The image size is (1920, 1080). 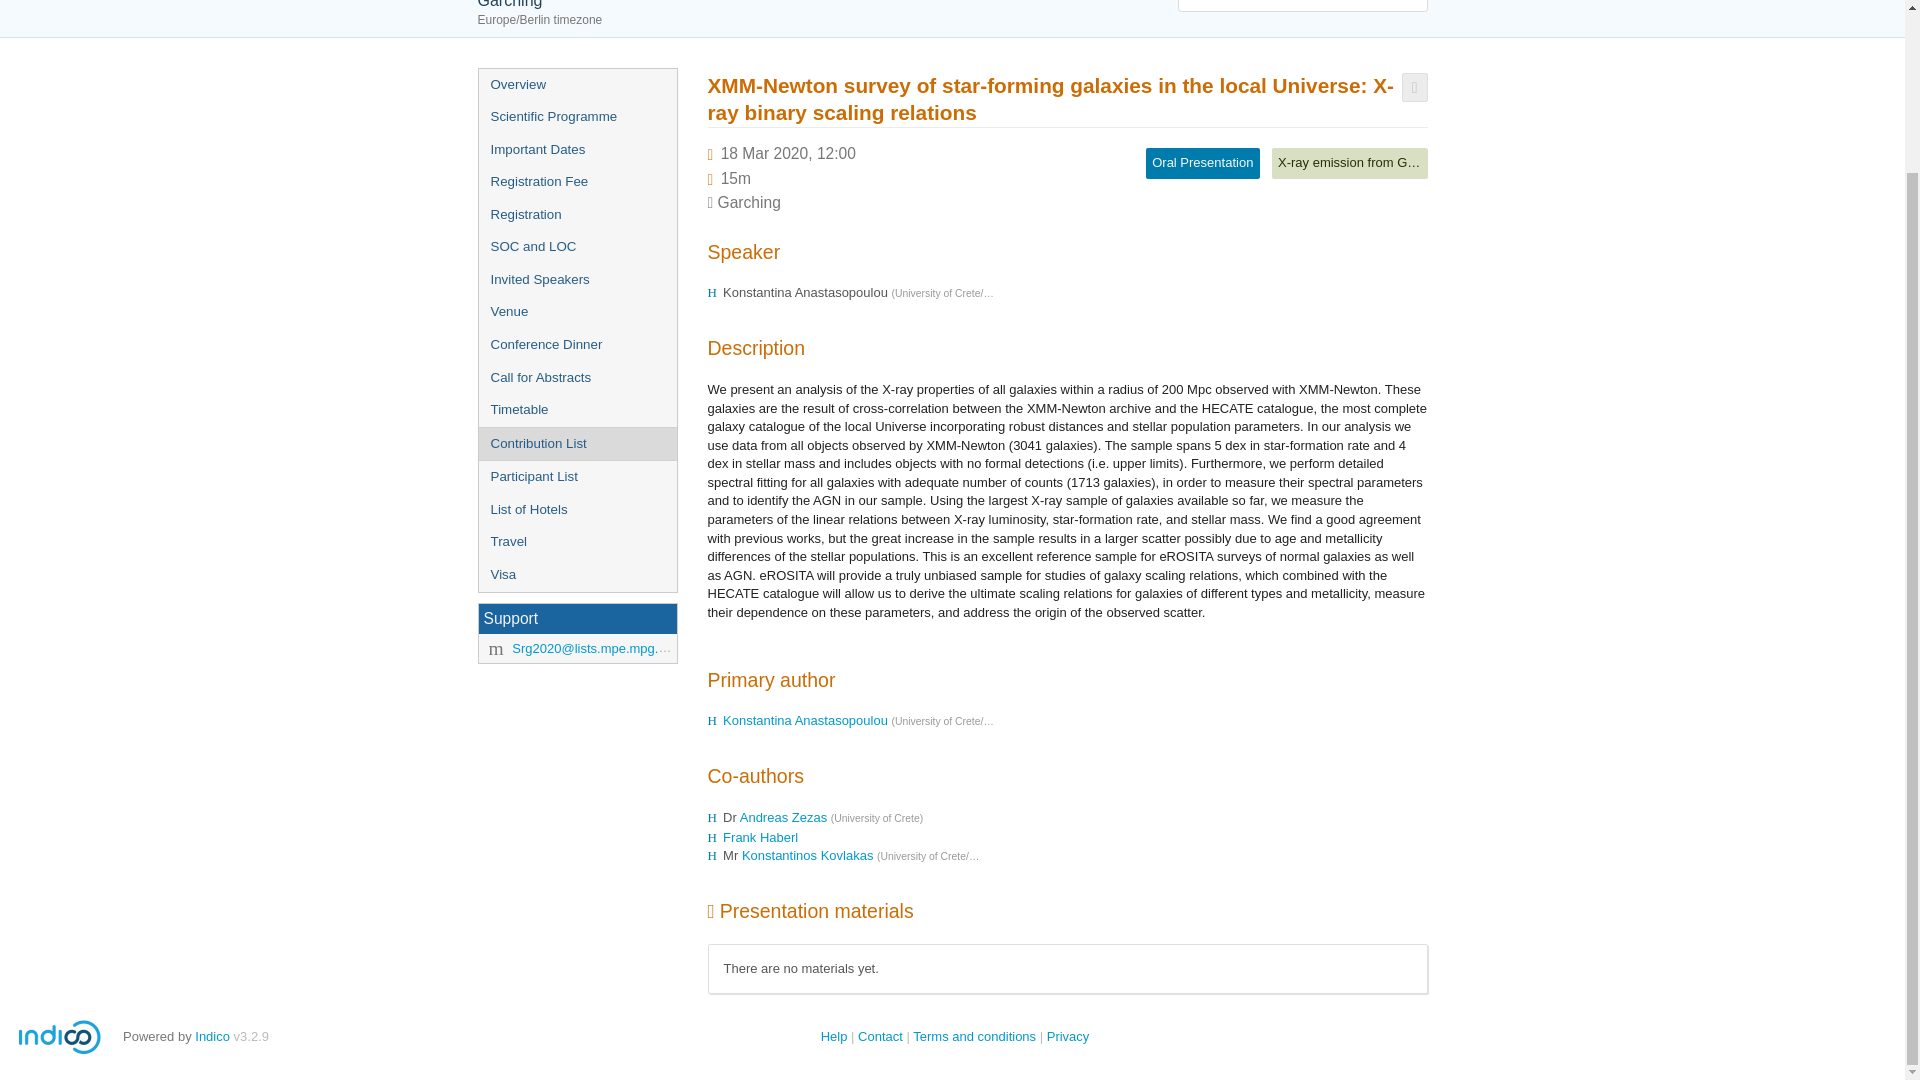 What do you see at coordinates (576, 150) in the screenshot?
I see `Important Dates` at bounding box center [576, 150].